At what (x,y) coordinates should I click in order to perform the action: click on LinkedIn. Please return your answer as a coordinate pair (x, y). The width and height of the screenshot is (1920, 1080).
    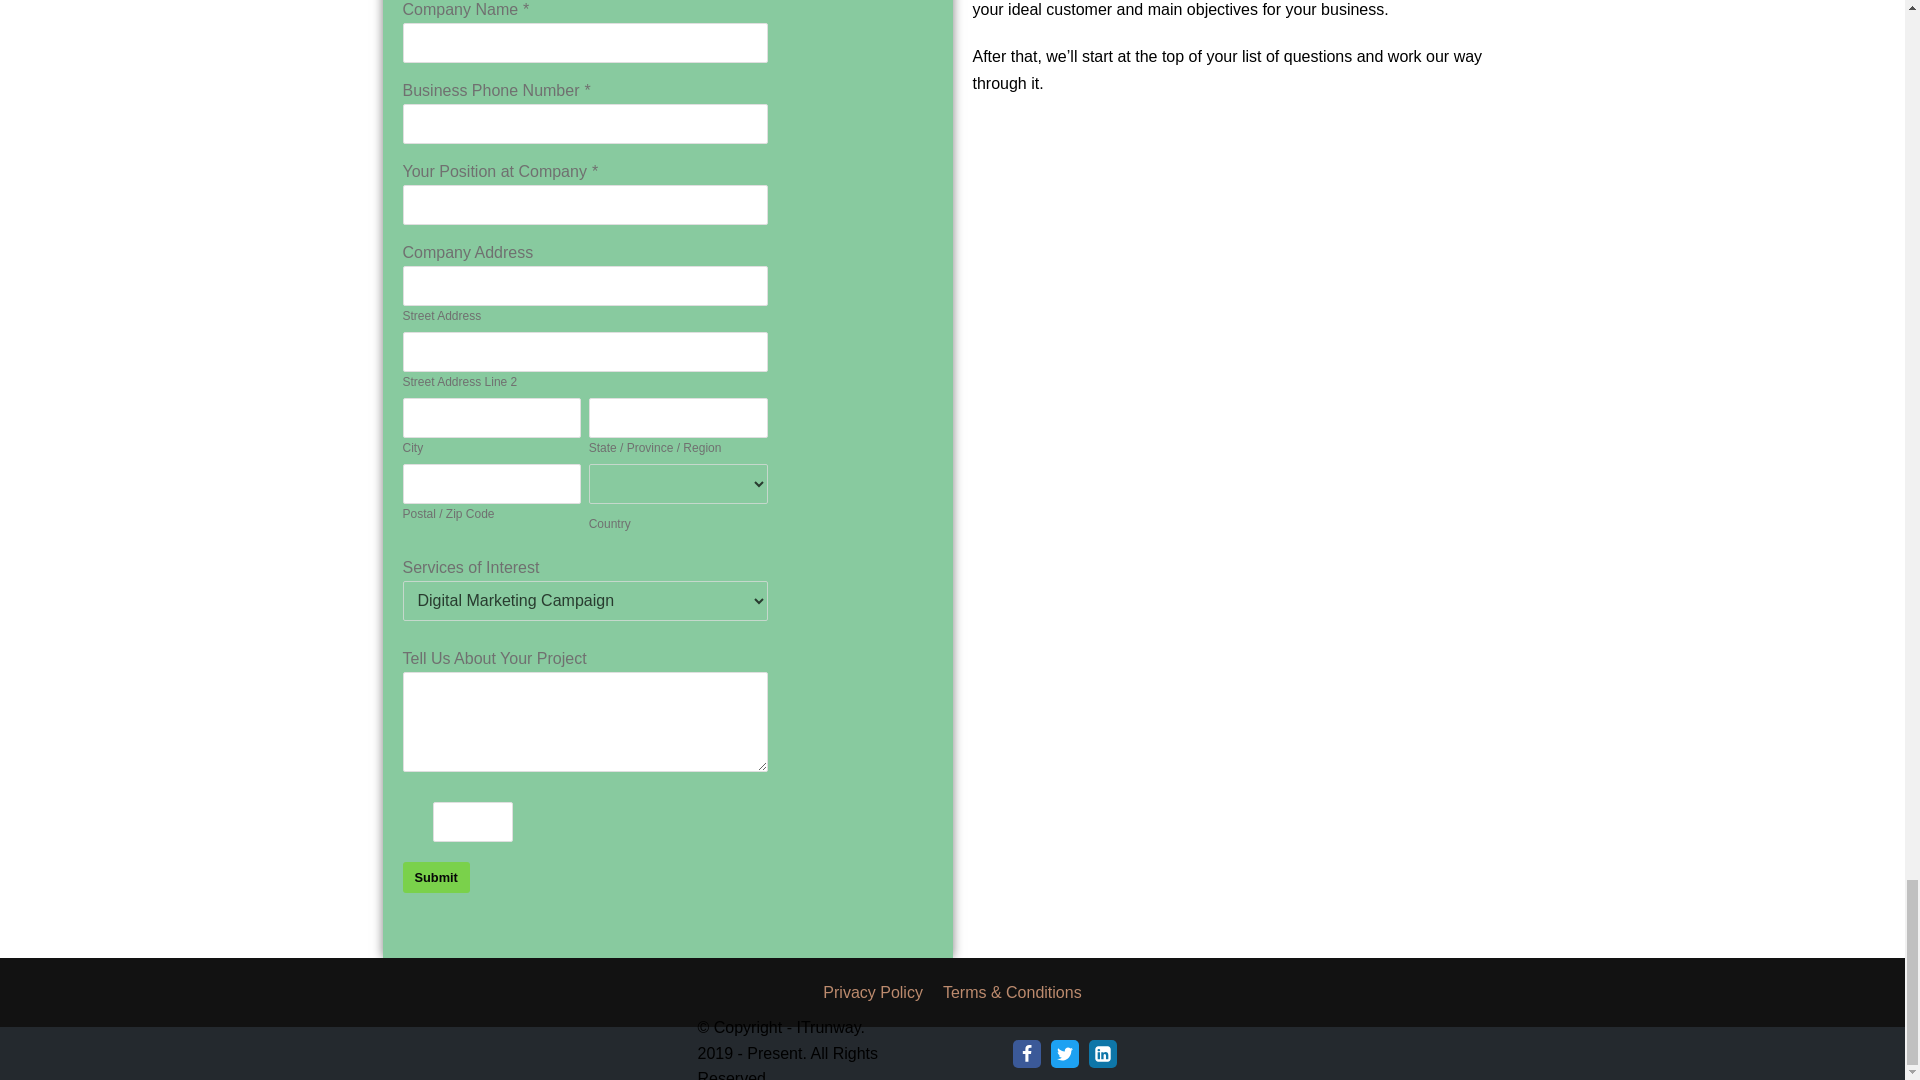
    Looking at the image, I should click on (1102, 1054).